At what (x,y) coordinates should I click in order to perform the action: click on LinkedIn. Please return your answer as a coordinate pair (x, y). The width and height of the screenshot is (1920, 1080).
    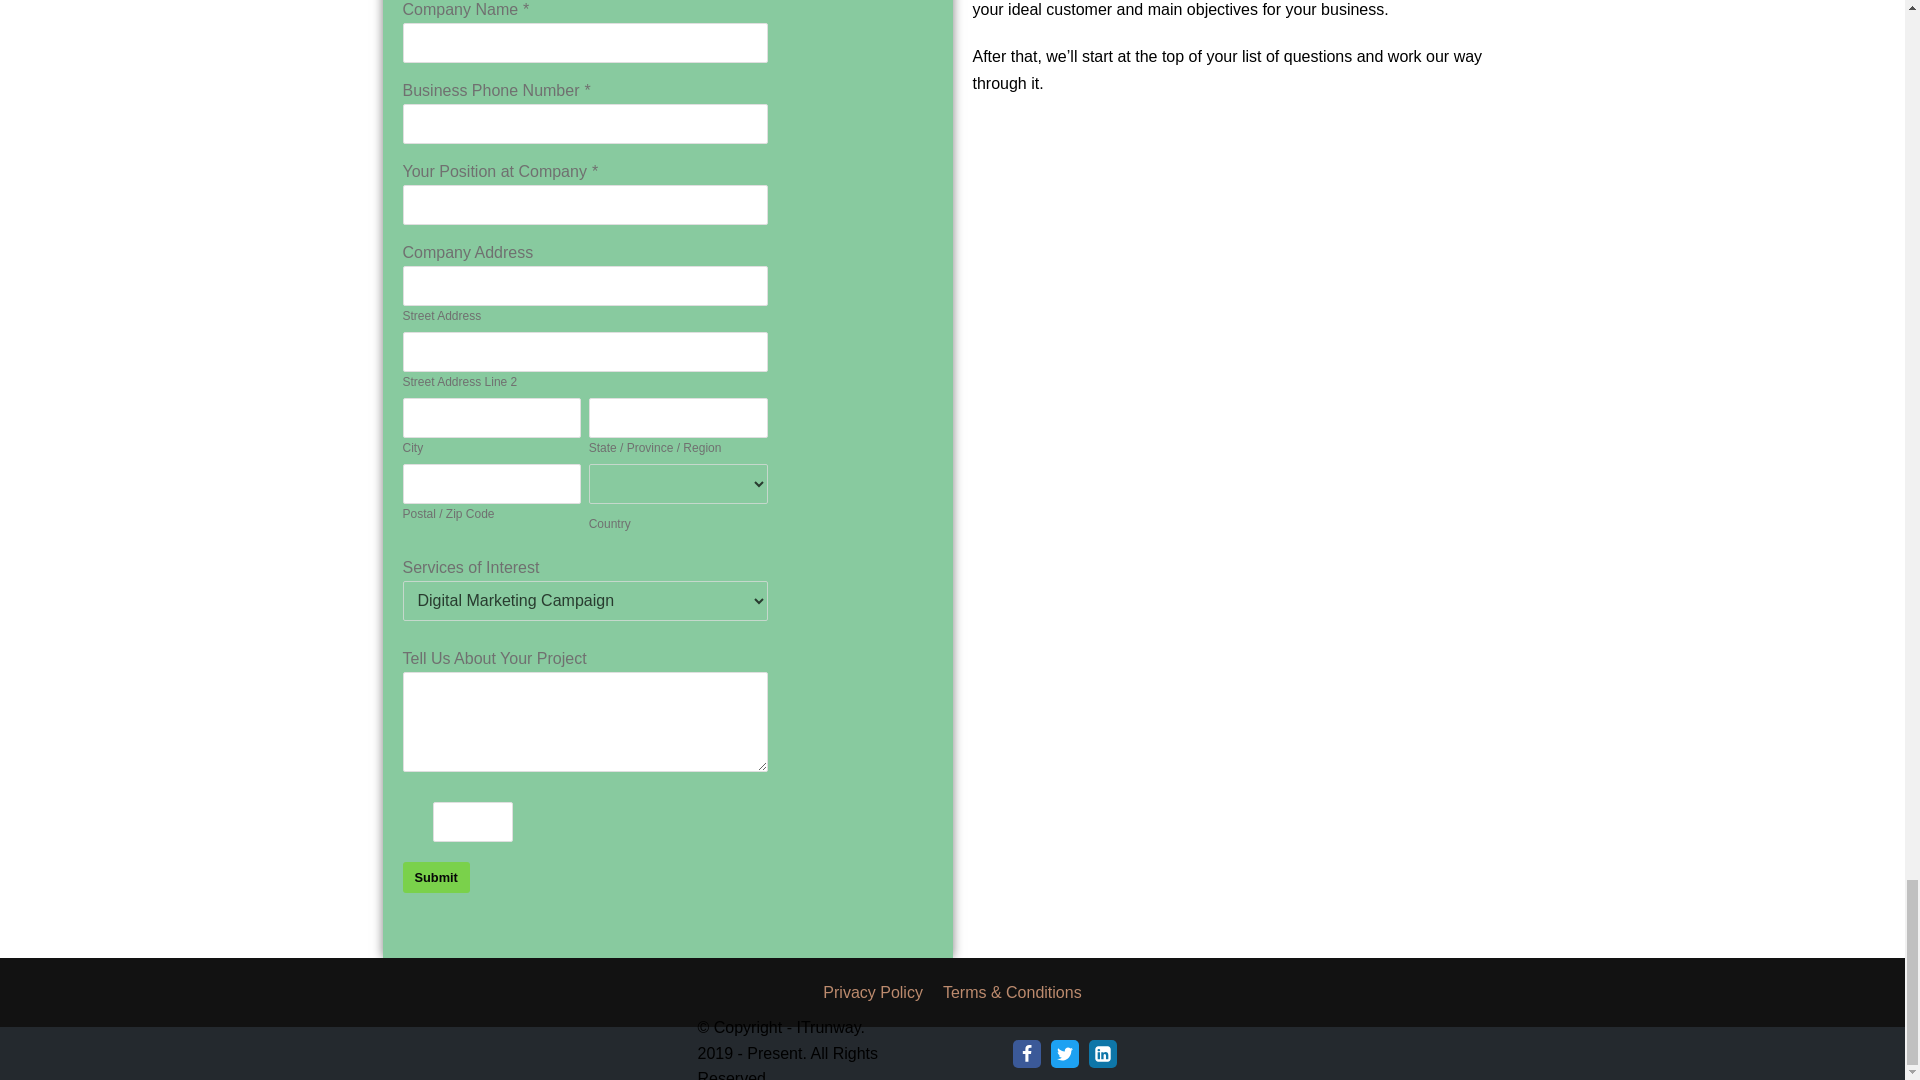
    Looking at the image, I should click on (1102, 1054).